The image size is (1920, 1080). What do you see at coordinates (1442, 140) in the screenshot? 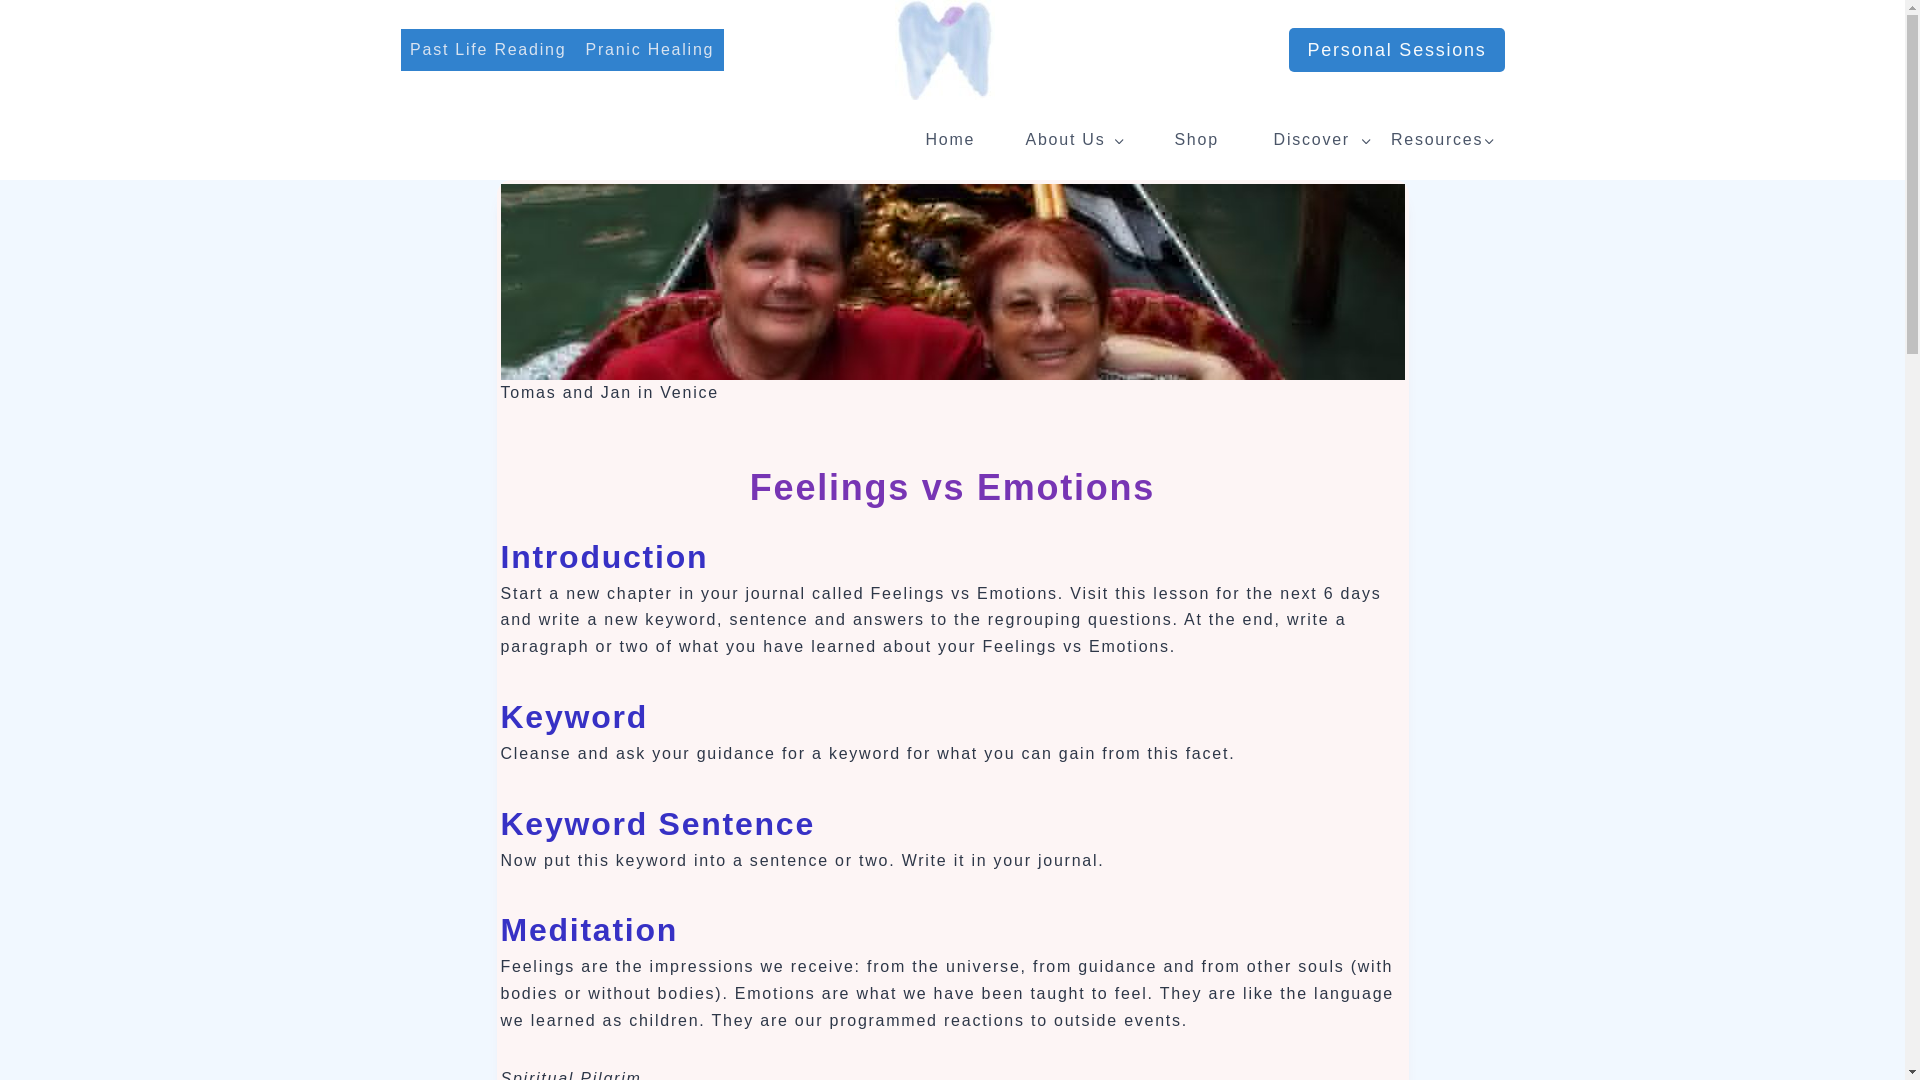
I see `Resources` at bounding box center [1442, 140].